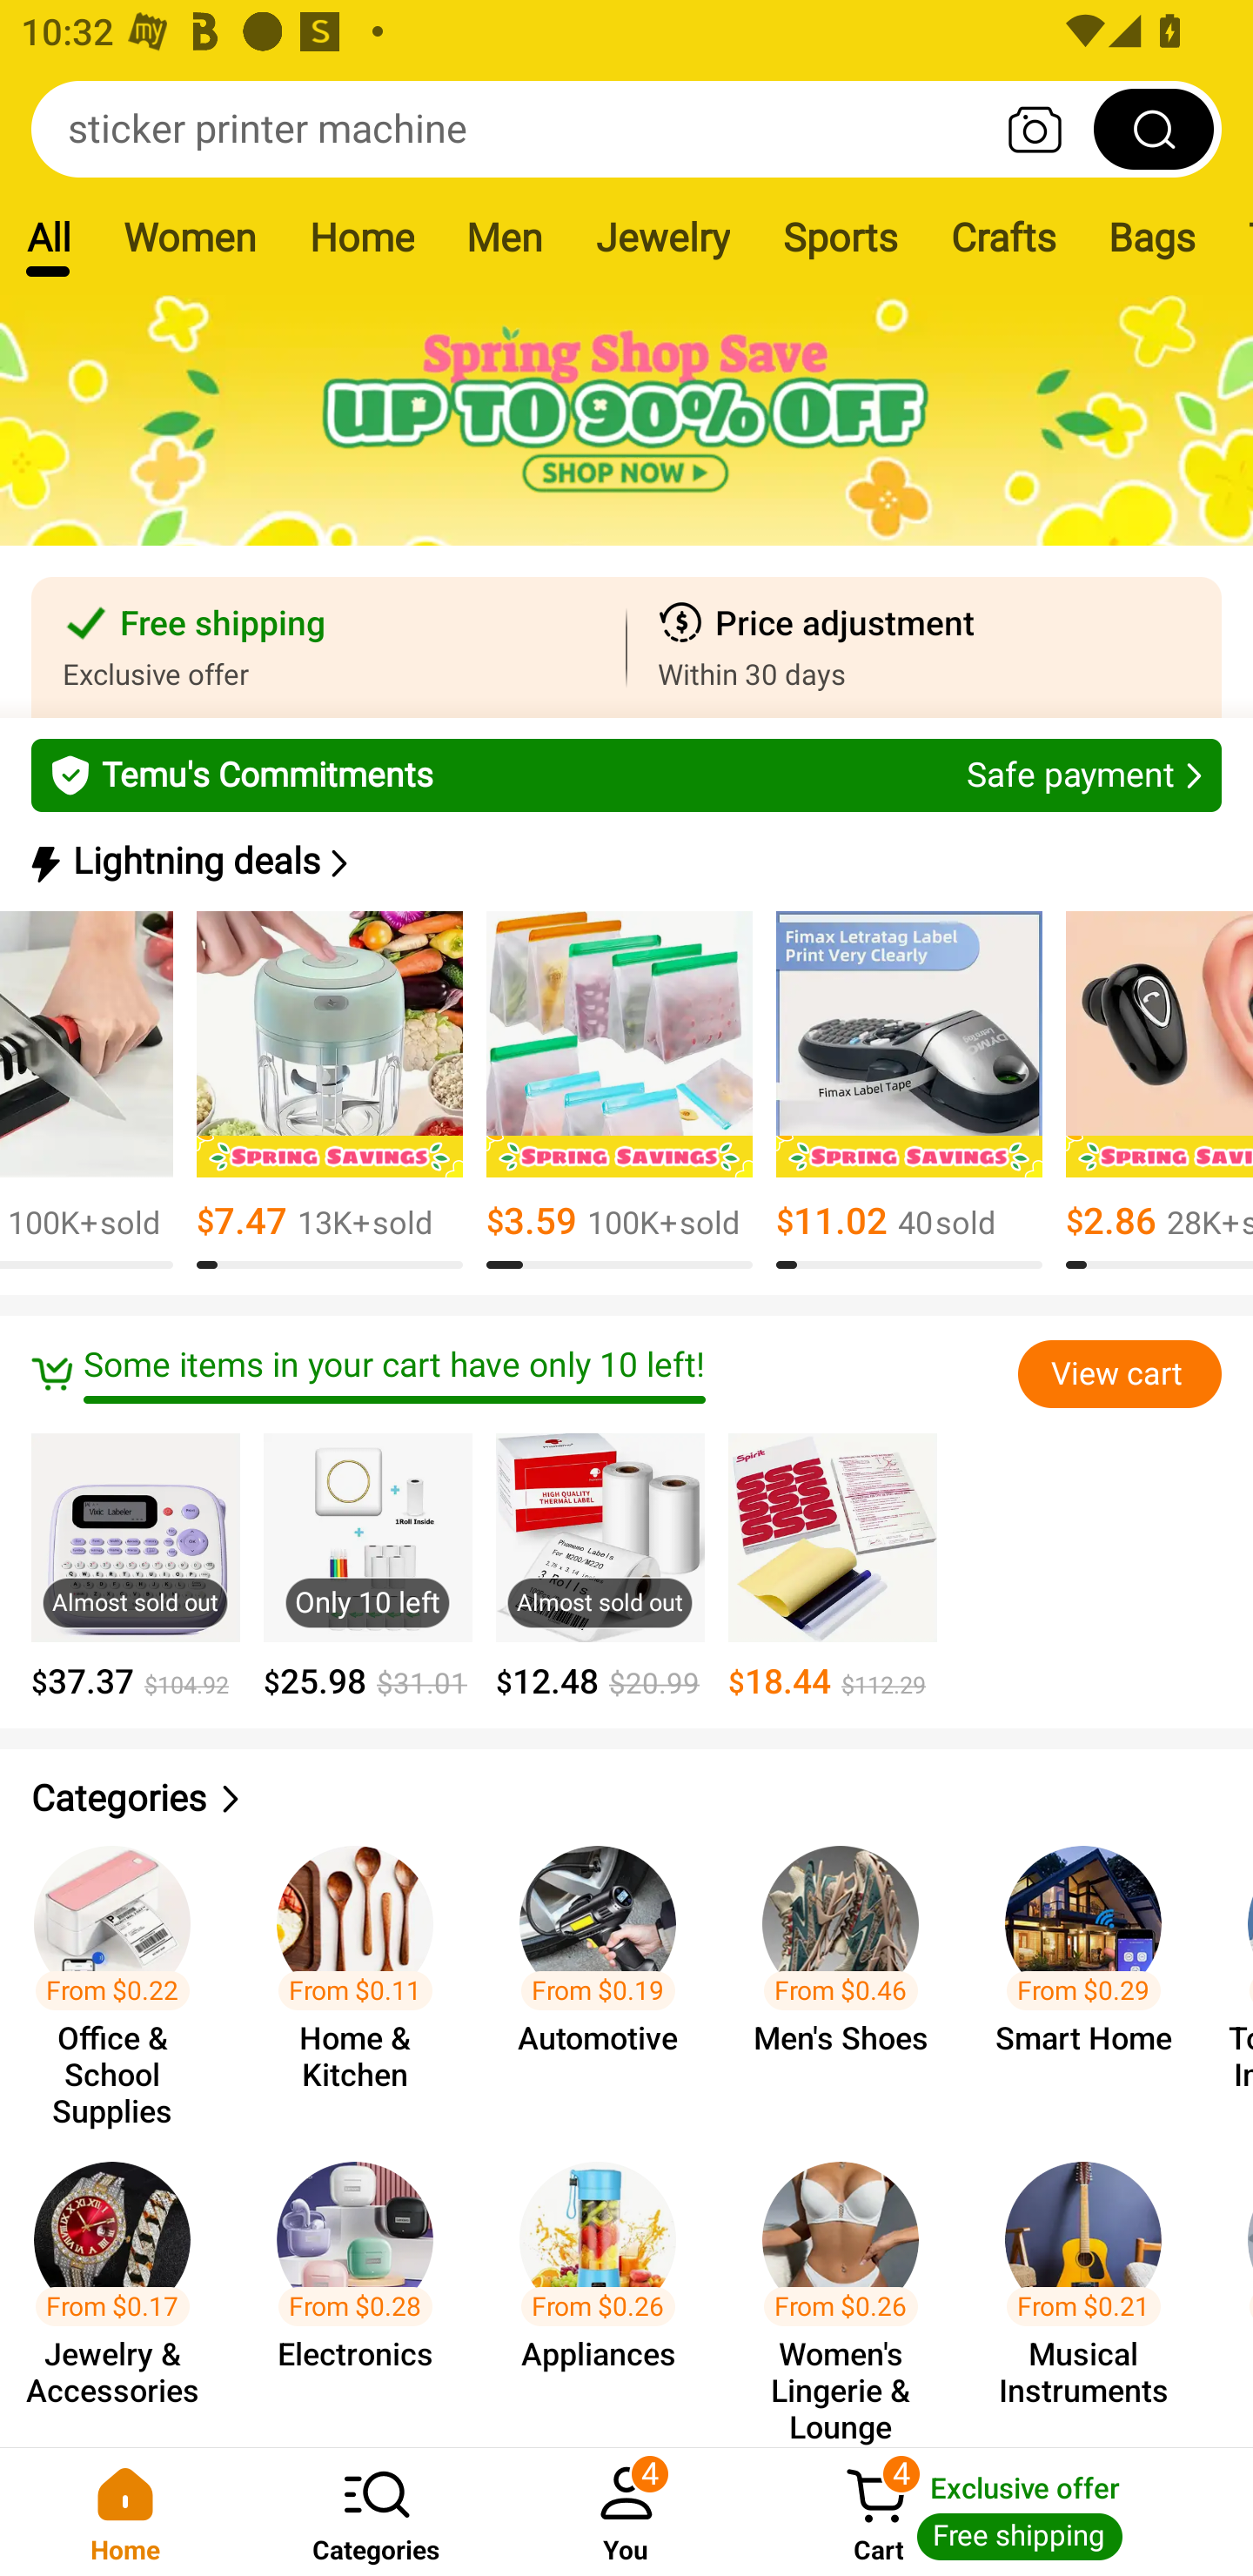 This screenshot has height=2576, width=1253. I want to click on From $0.21 Musical Instruments, so click(1093, 2289).